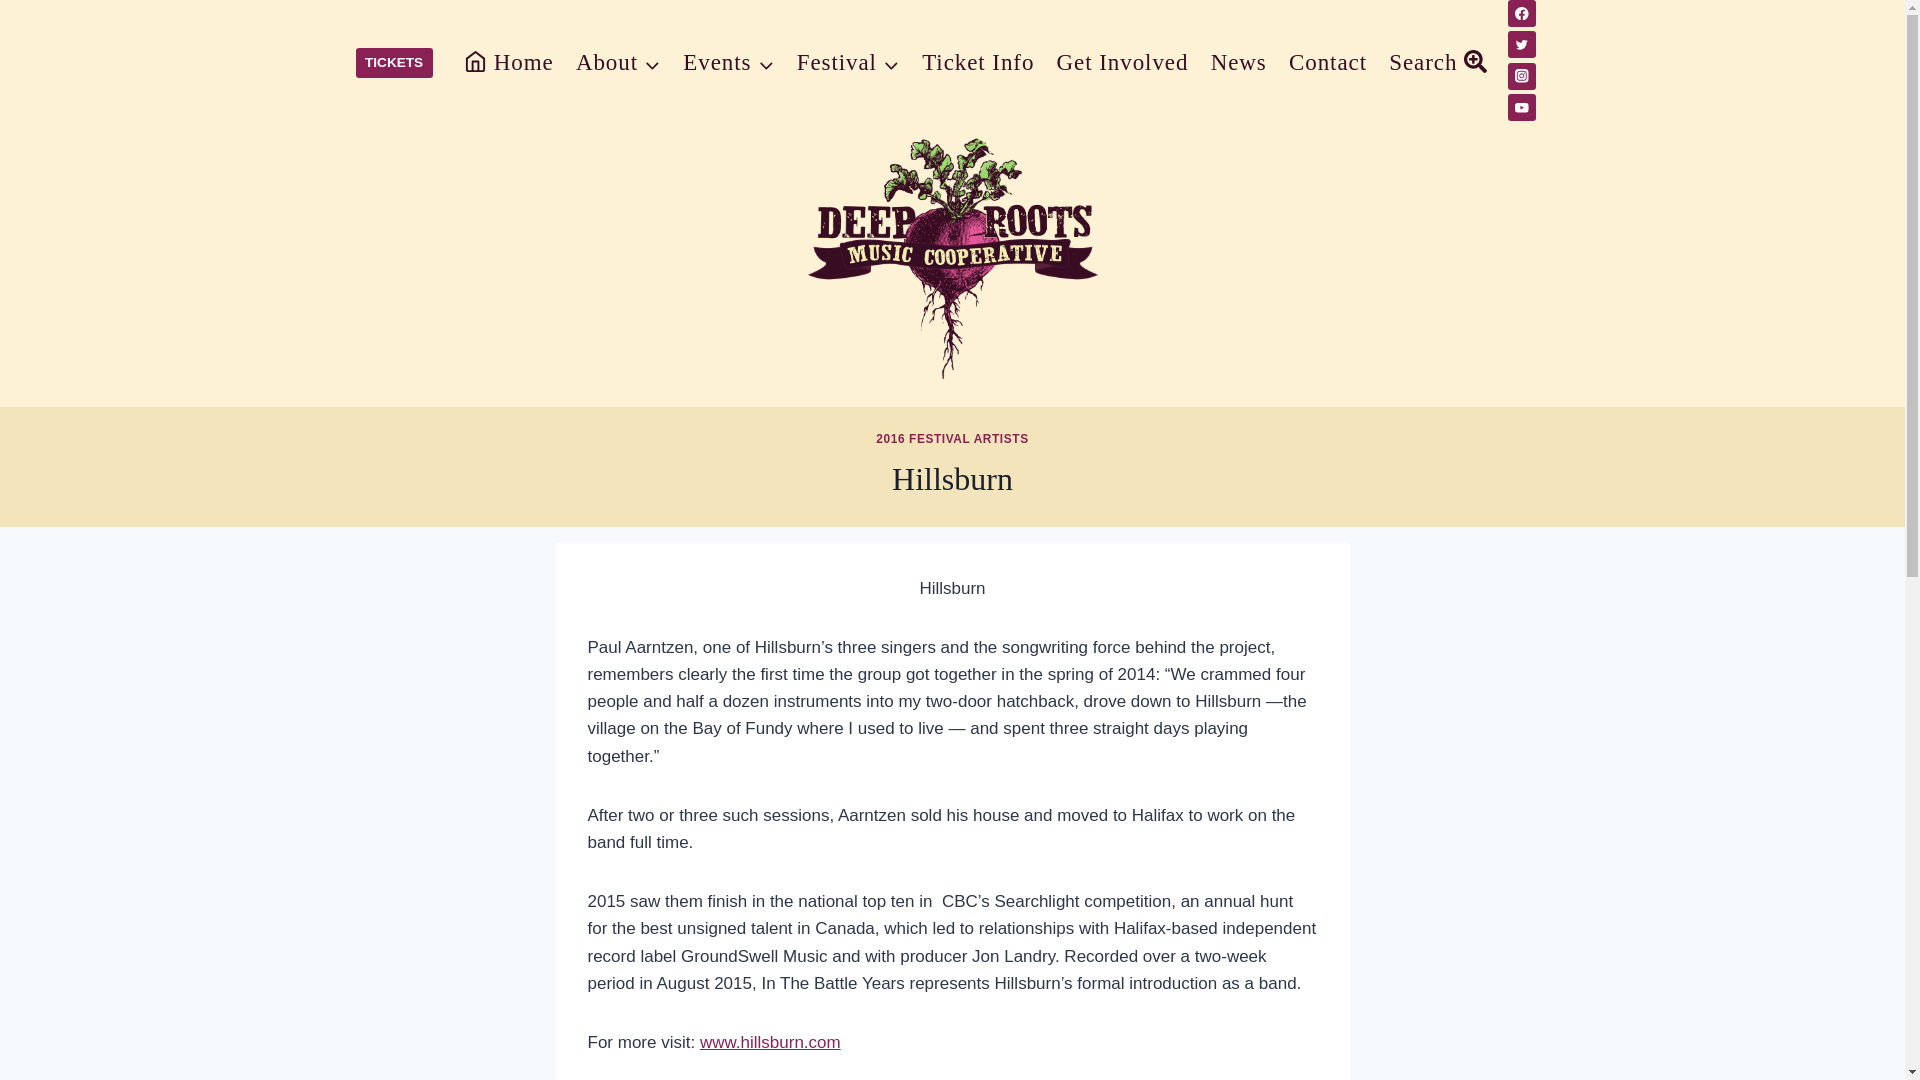 Image resolution: width=1920 pixels, height=1080 pixels. I want to click on Festival, so click(848, 64).